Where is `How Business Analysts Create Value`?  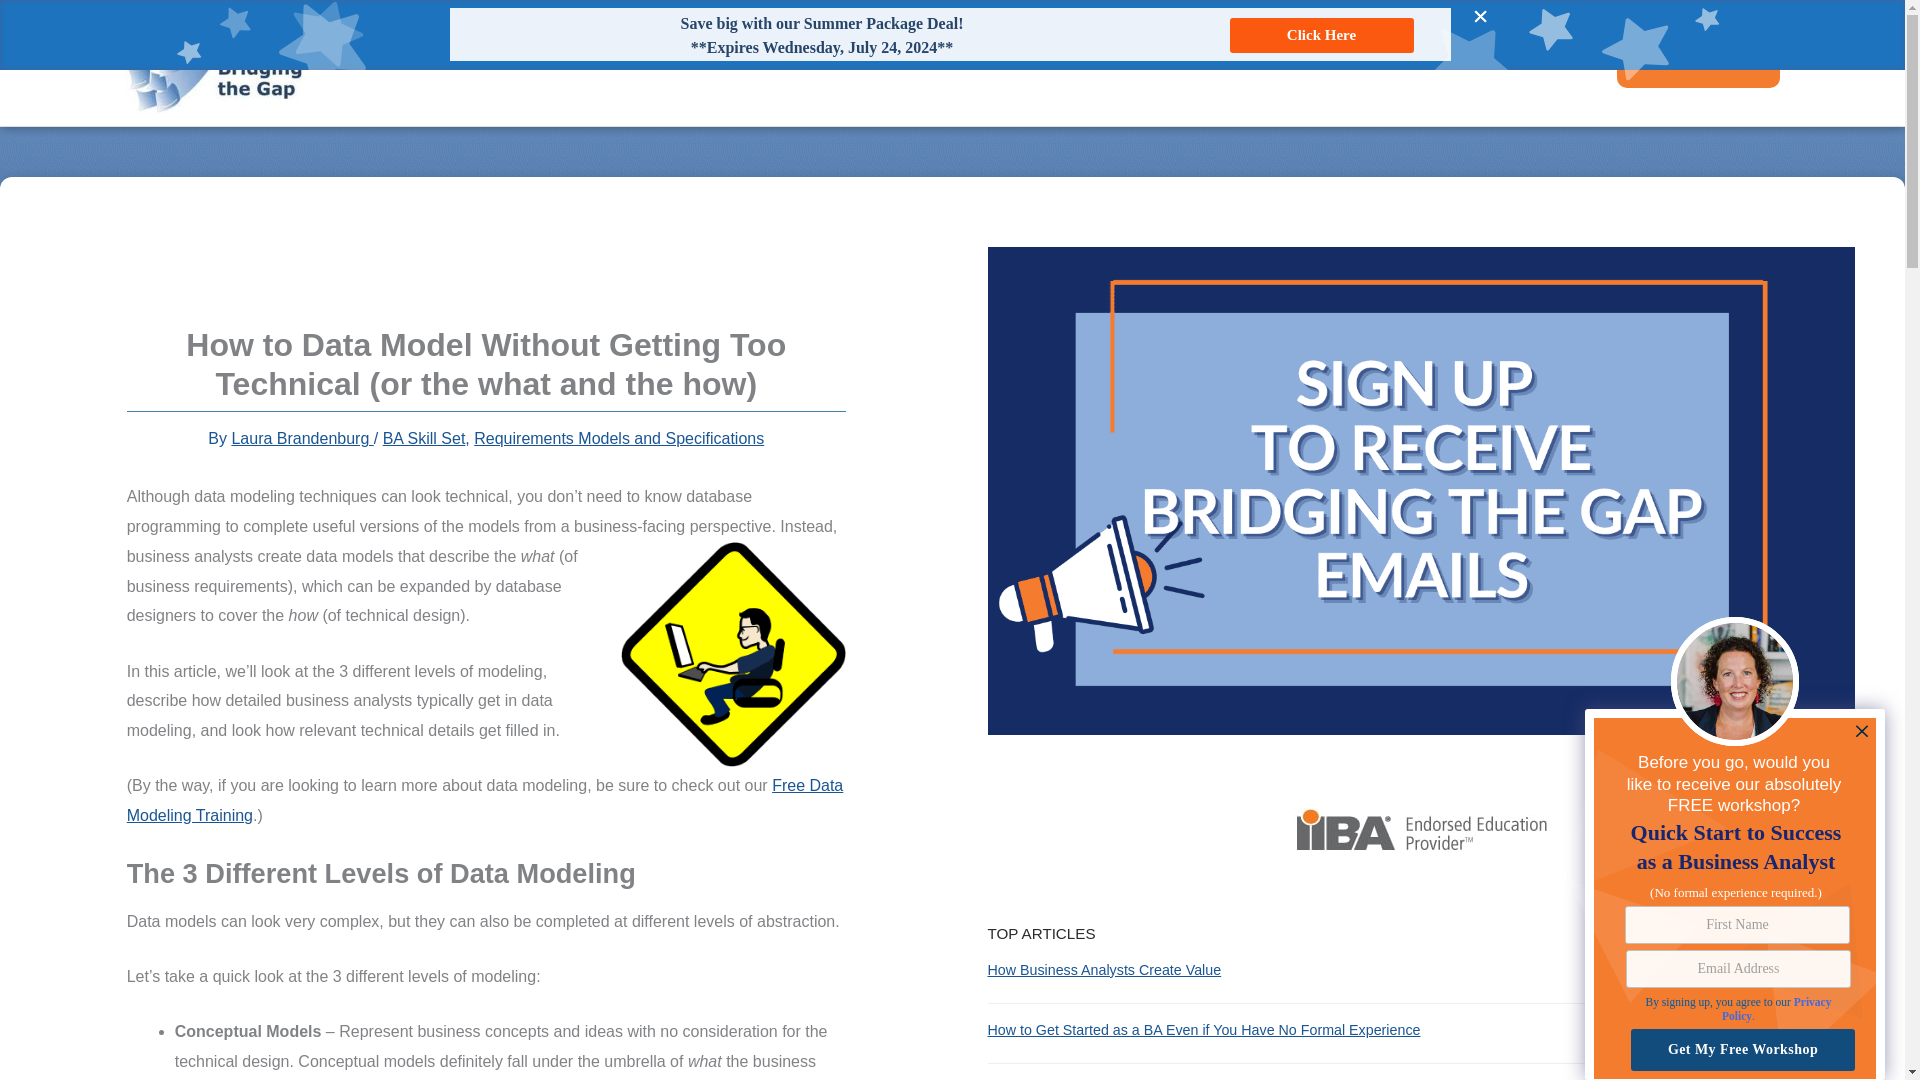 How Business Analysts Create Value is located at coordinates (1104, 970).